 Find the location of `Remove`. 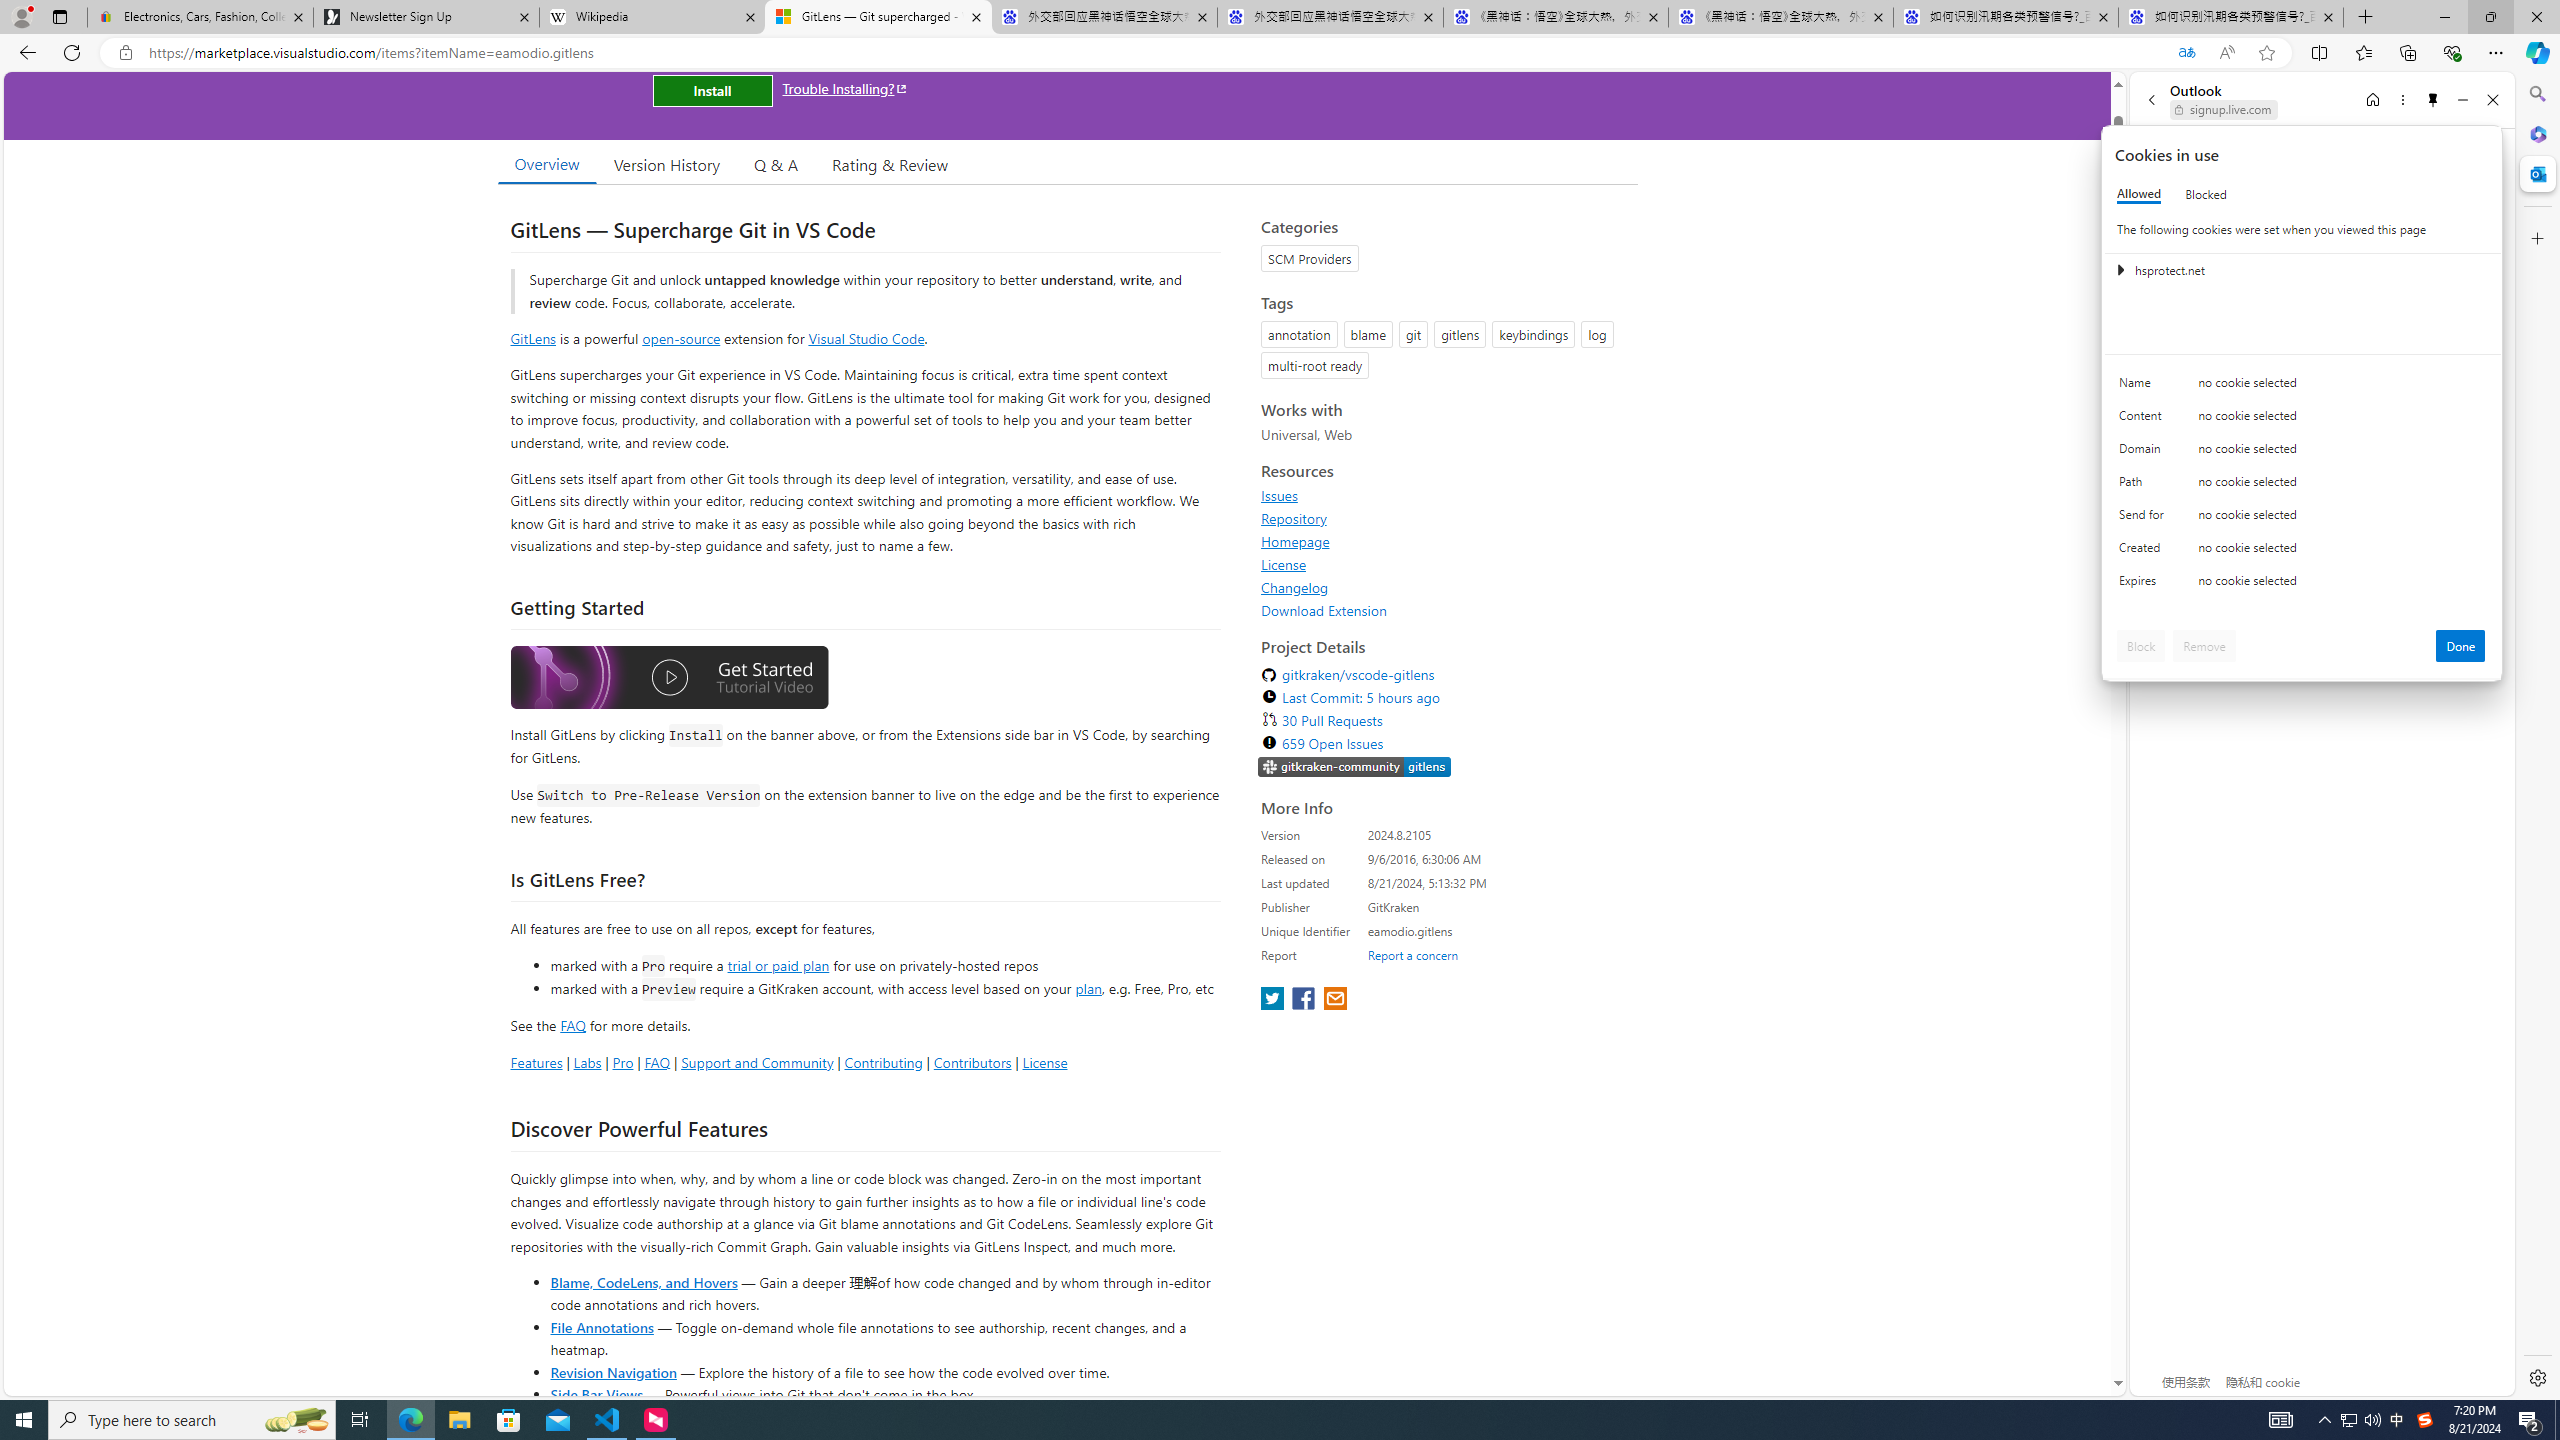

Remove is located at coordinates (2204, 646).